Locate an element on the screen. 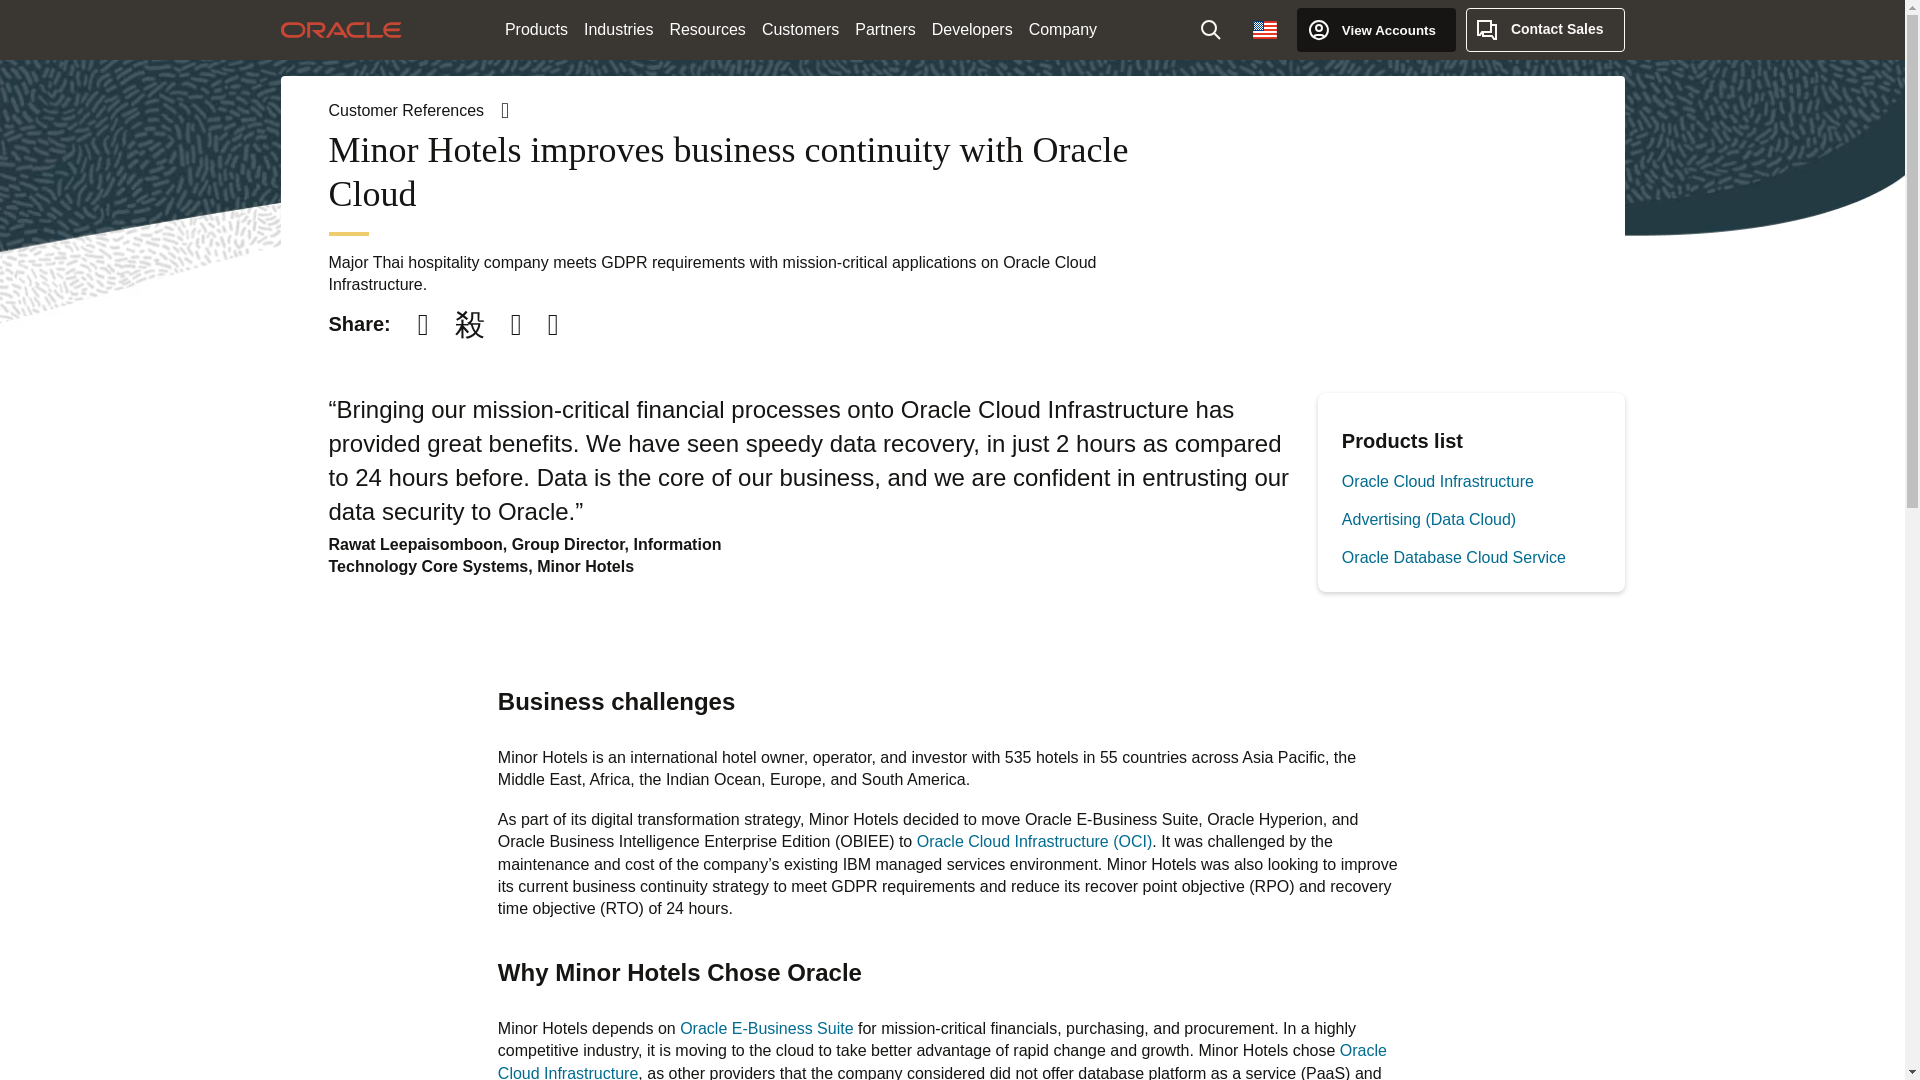 Image resolution: width=1920 pixels, height=1080 pixels. Company is located at coordinates (1063, 30).